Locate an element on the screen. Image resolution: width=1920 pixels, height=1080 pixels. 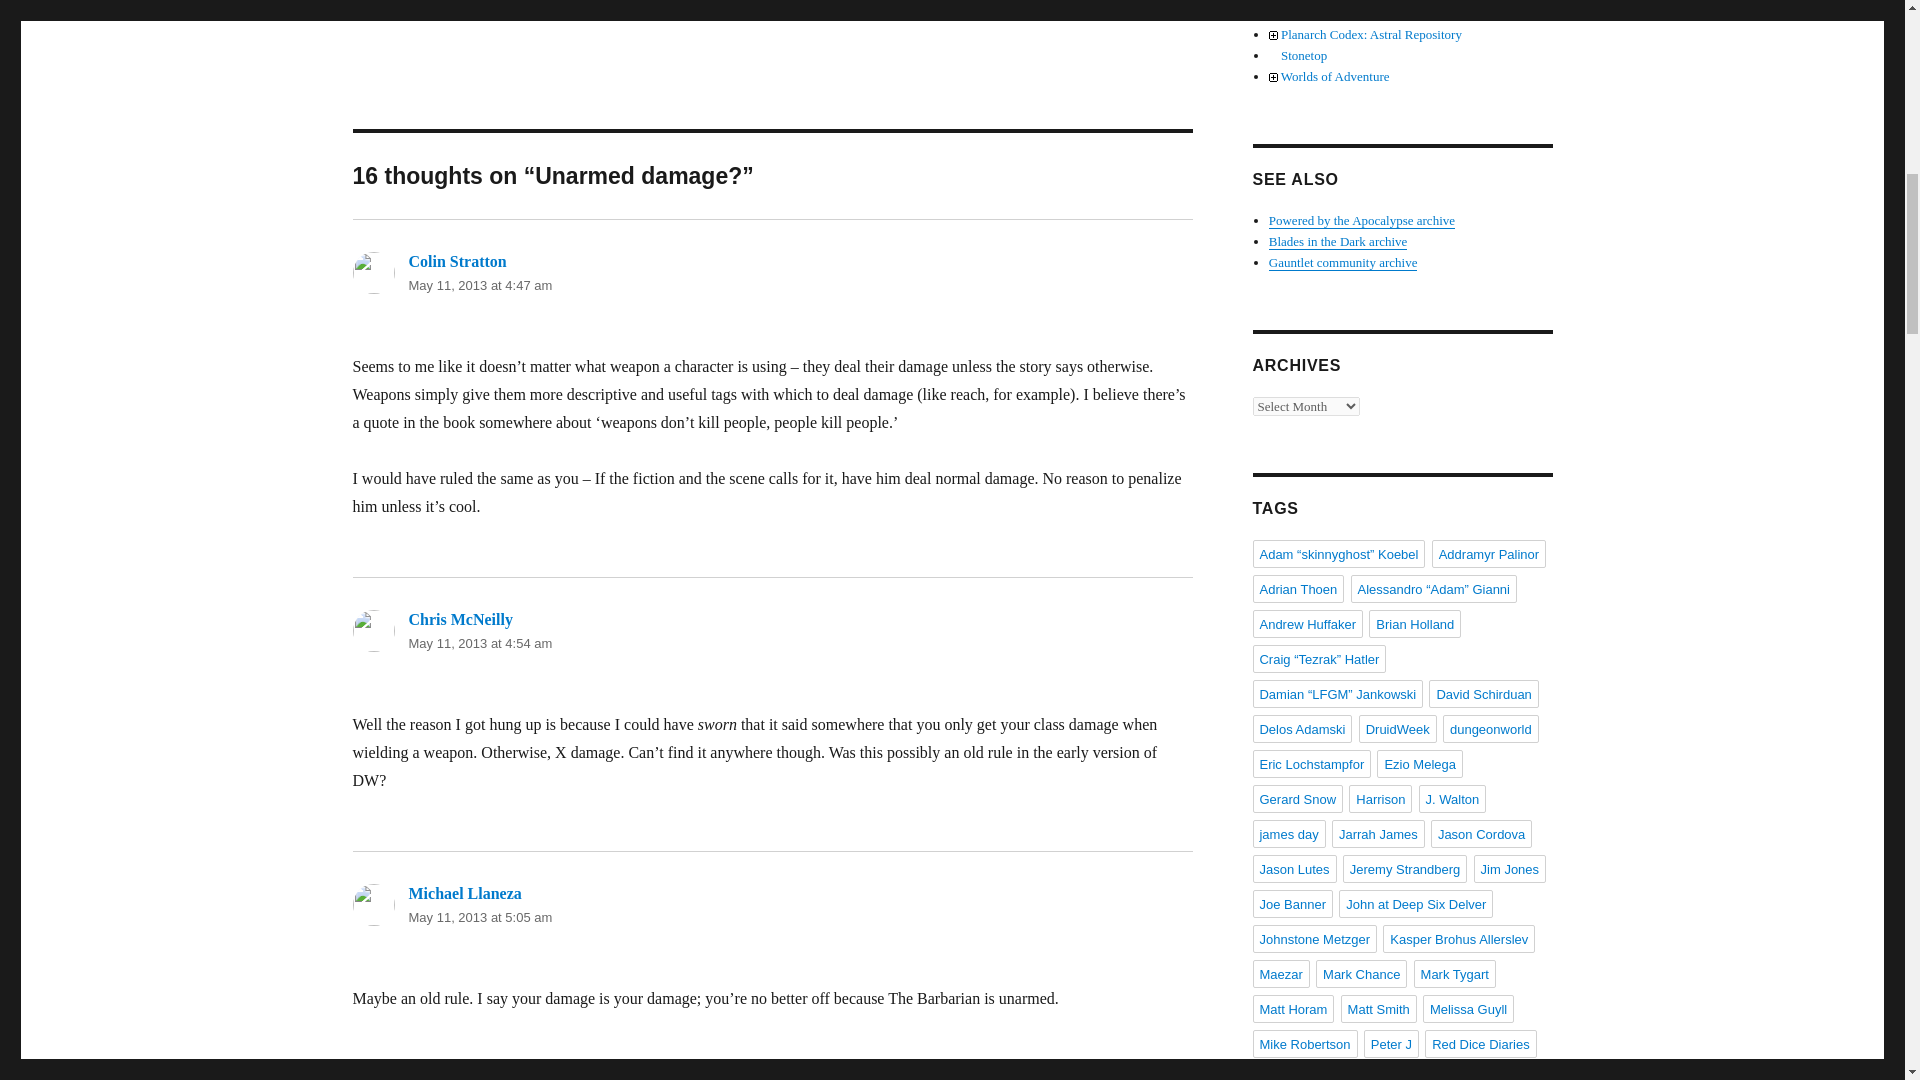
May 11, 2013 at 5:05 am is located at coordinates (480, 917).